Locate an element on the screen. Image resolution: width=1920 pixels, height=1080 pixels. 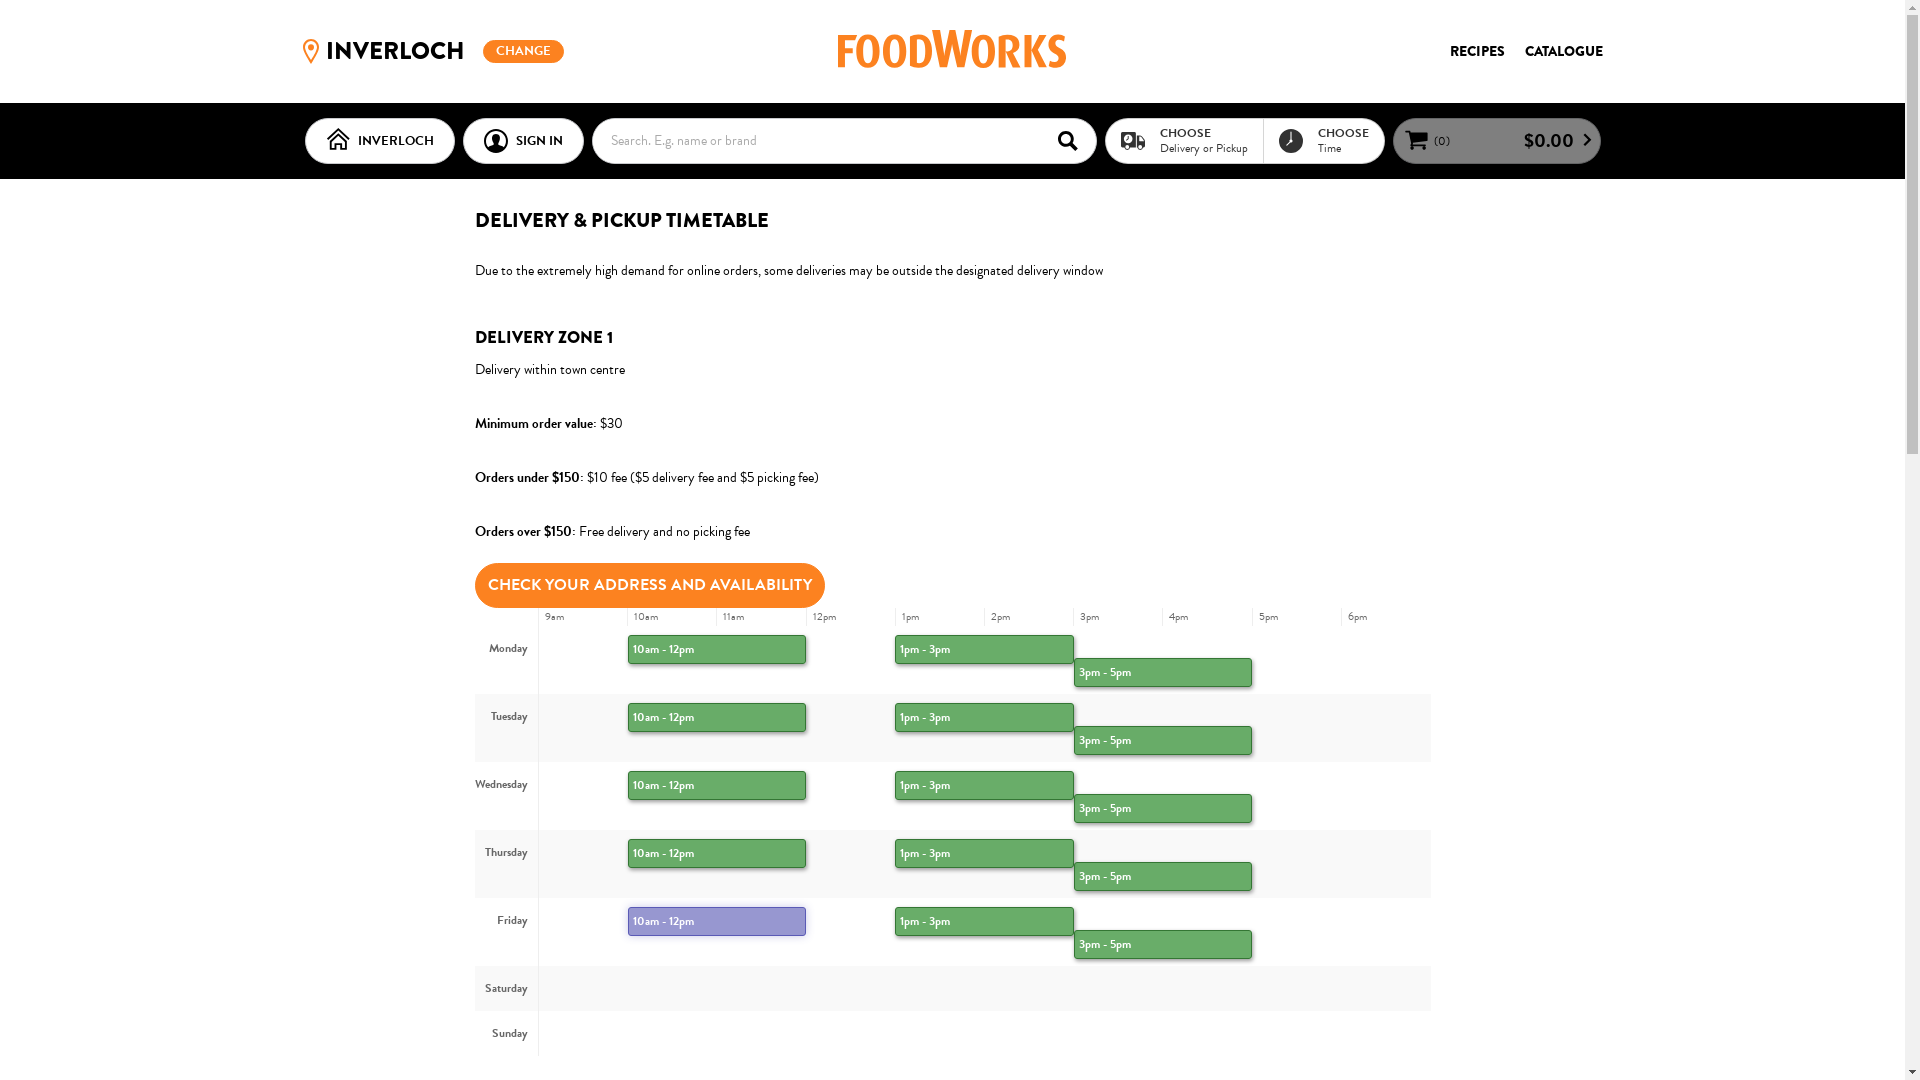
CHOOSE
Delivery or Pickup is located at coordinates (1184, 140).